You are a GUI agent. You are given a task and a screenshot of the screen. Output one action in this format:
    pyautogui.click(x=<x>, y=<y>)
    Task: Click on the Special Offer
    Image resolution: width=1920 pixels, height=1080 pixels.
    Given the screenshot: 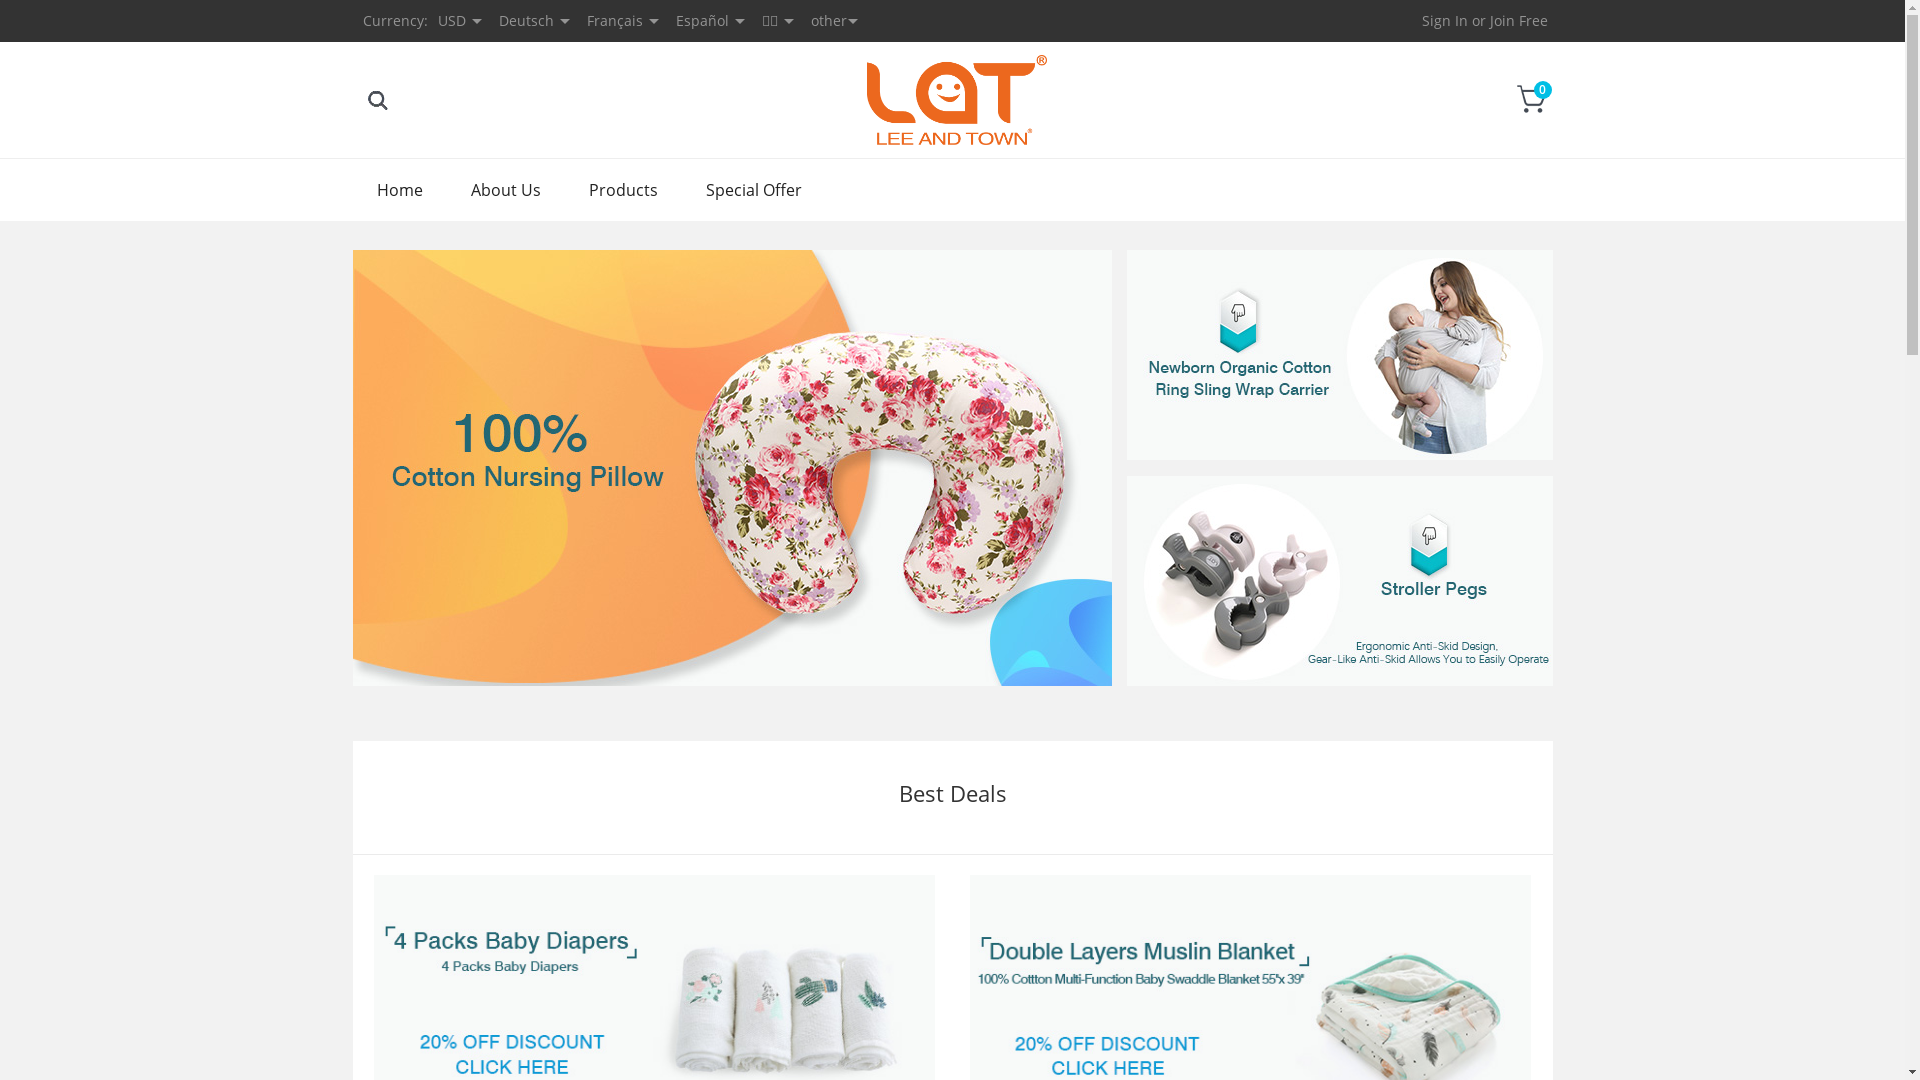 What is the action you would take?
    pyautogui.click(x=754, y=190)
    